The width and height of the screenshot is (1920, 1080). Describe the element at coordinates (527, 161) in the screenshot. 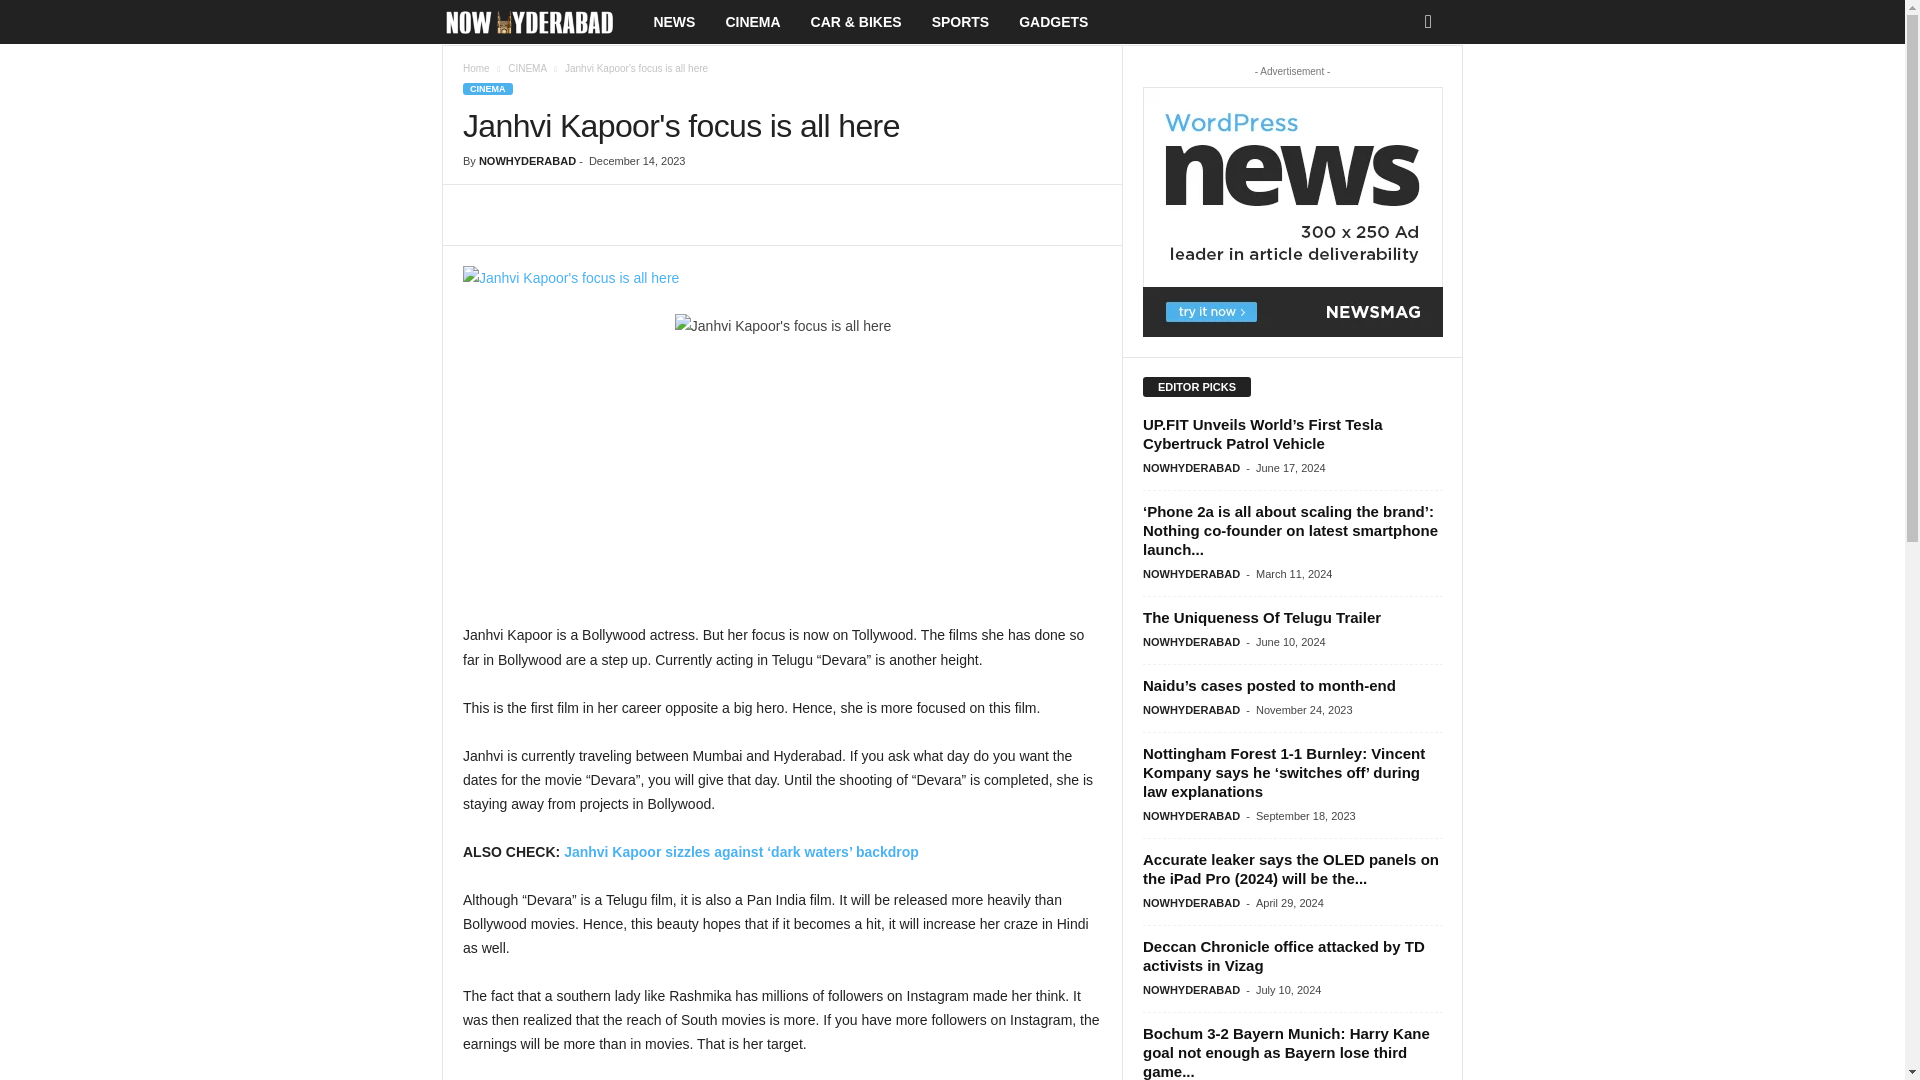

I see `NOWHYDERABAD` at that location.